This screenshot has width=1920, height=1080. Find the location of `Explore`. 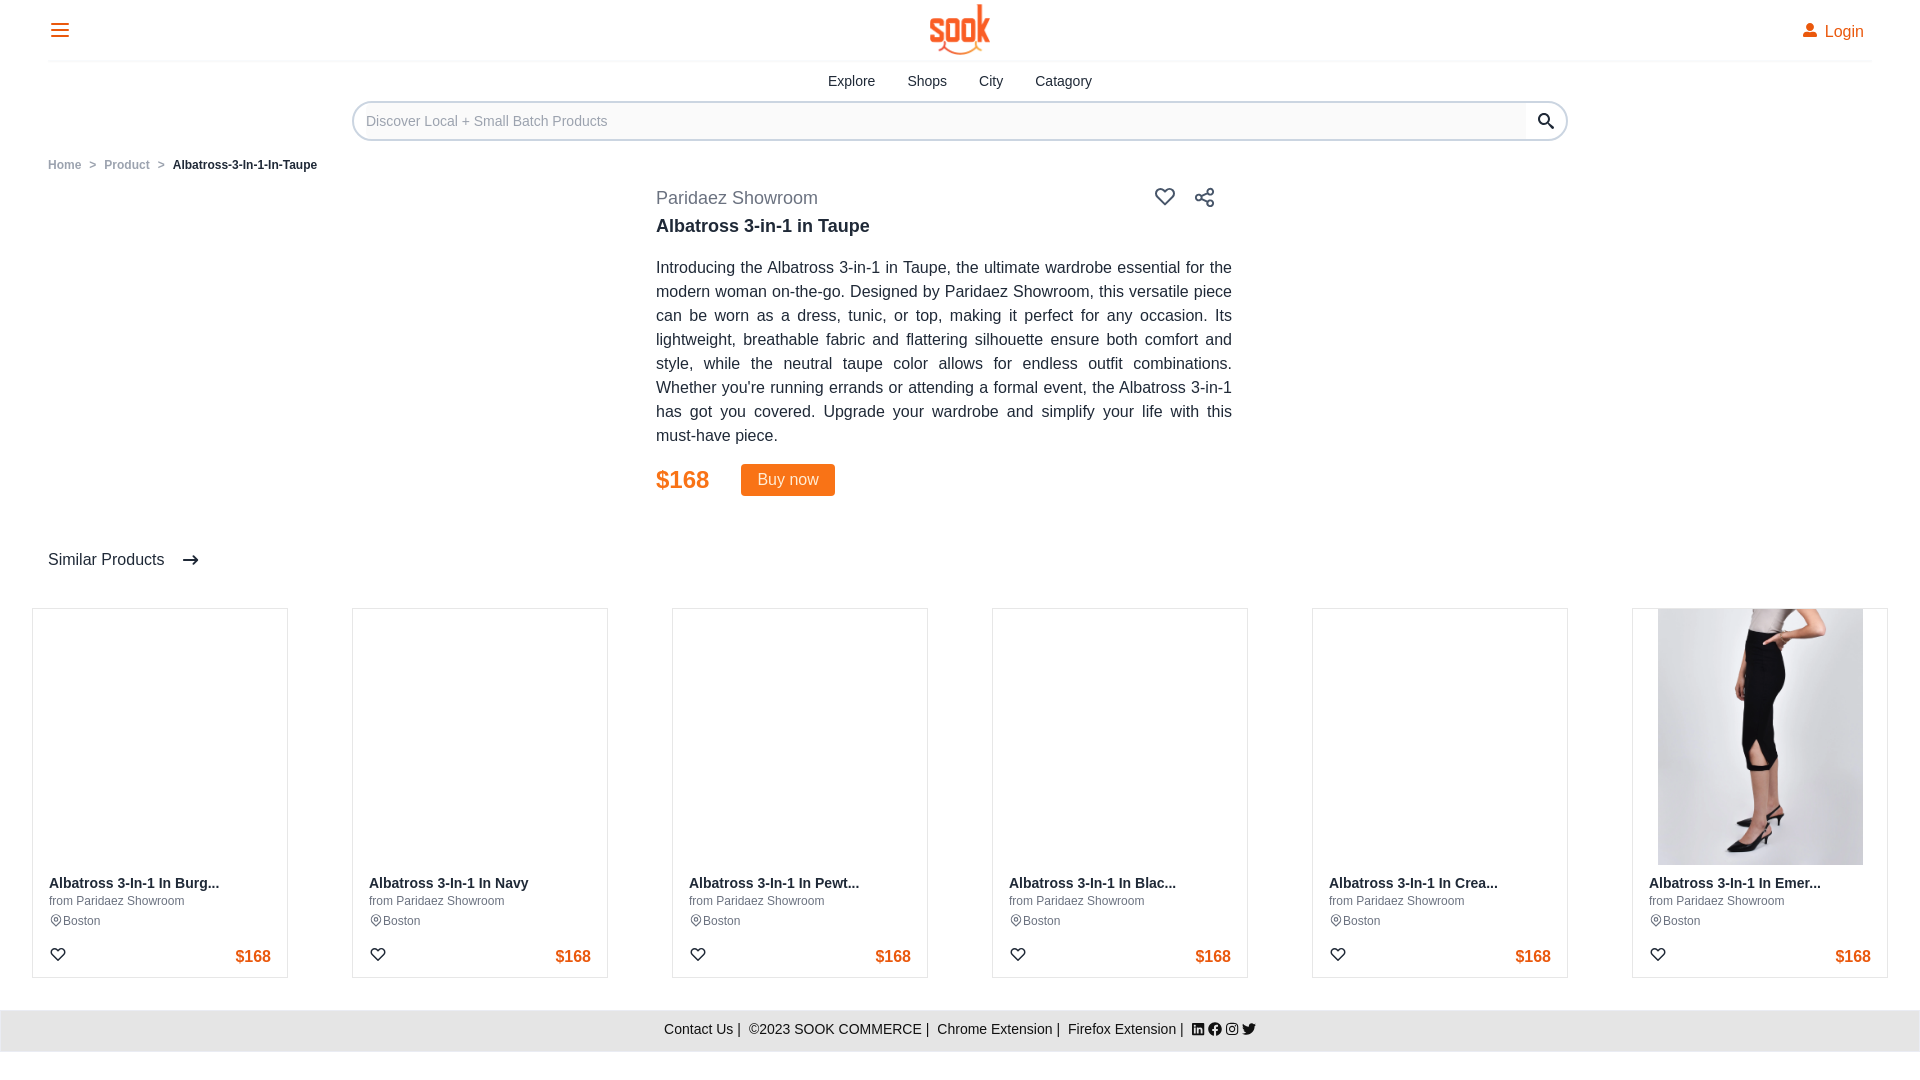

Explore is located at coordinates (851, 80).